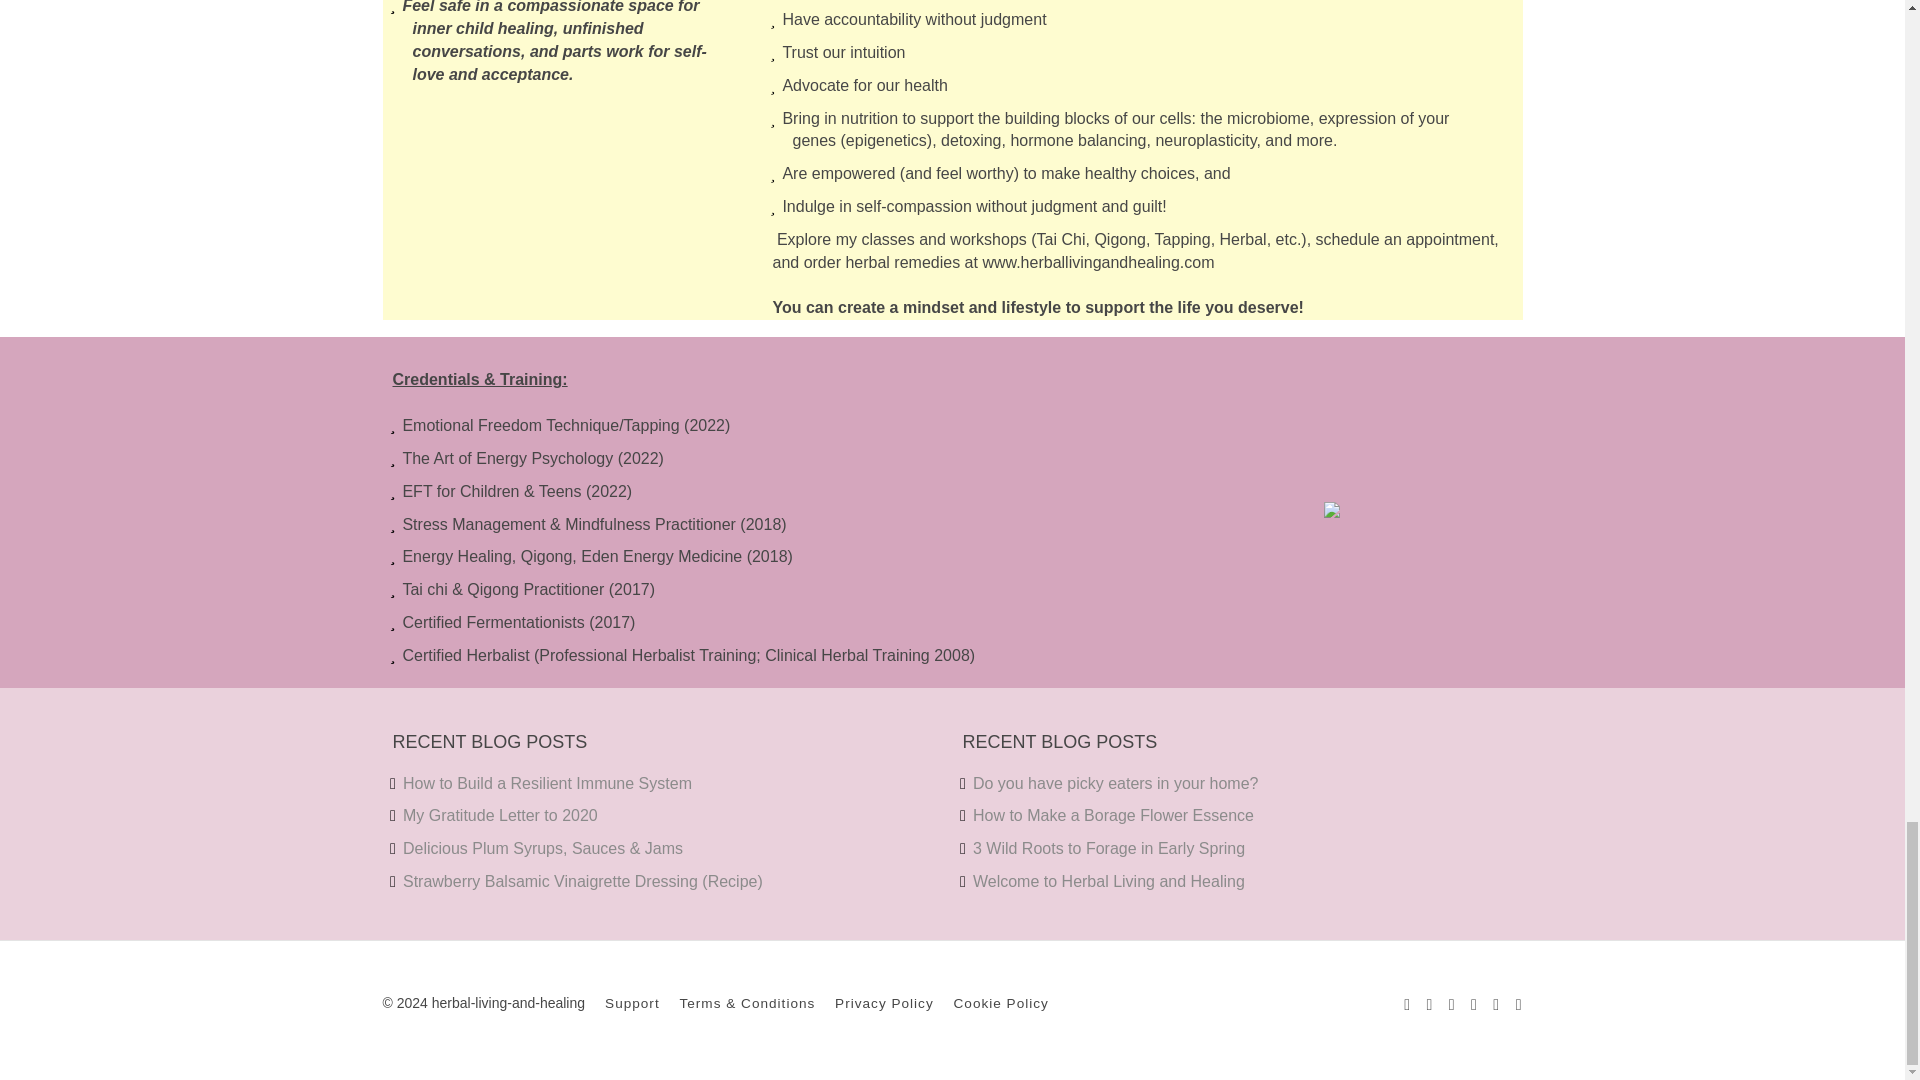 The height and width of the screenshot is (1080, 1920). What do you see at coordinates (547, 783) in the screenshot?
I see `How to Build a Resilient Immune System` at bounding box center [547, 783].